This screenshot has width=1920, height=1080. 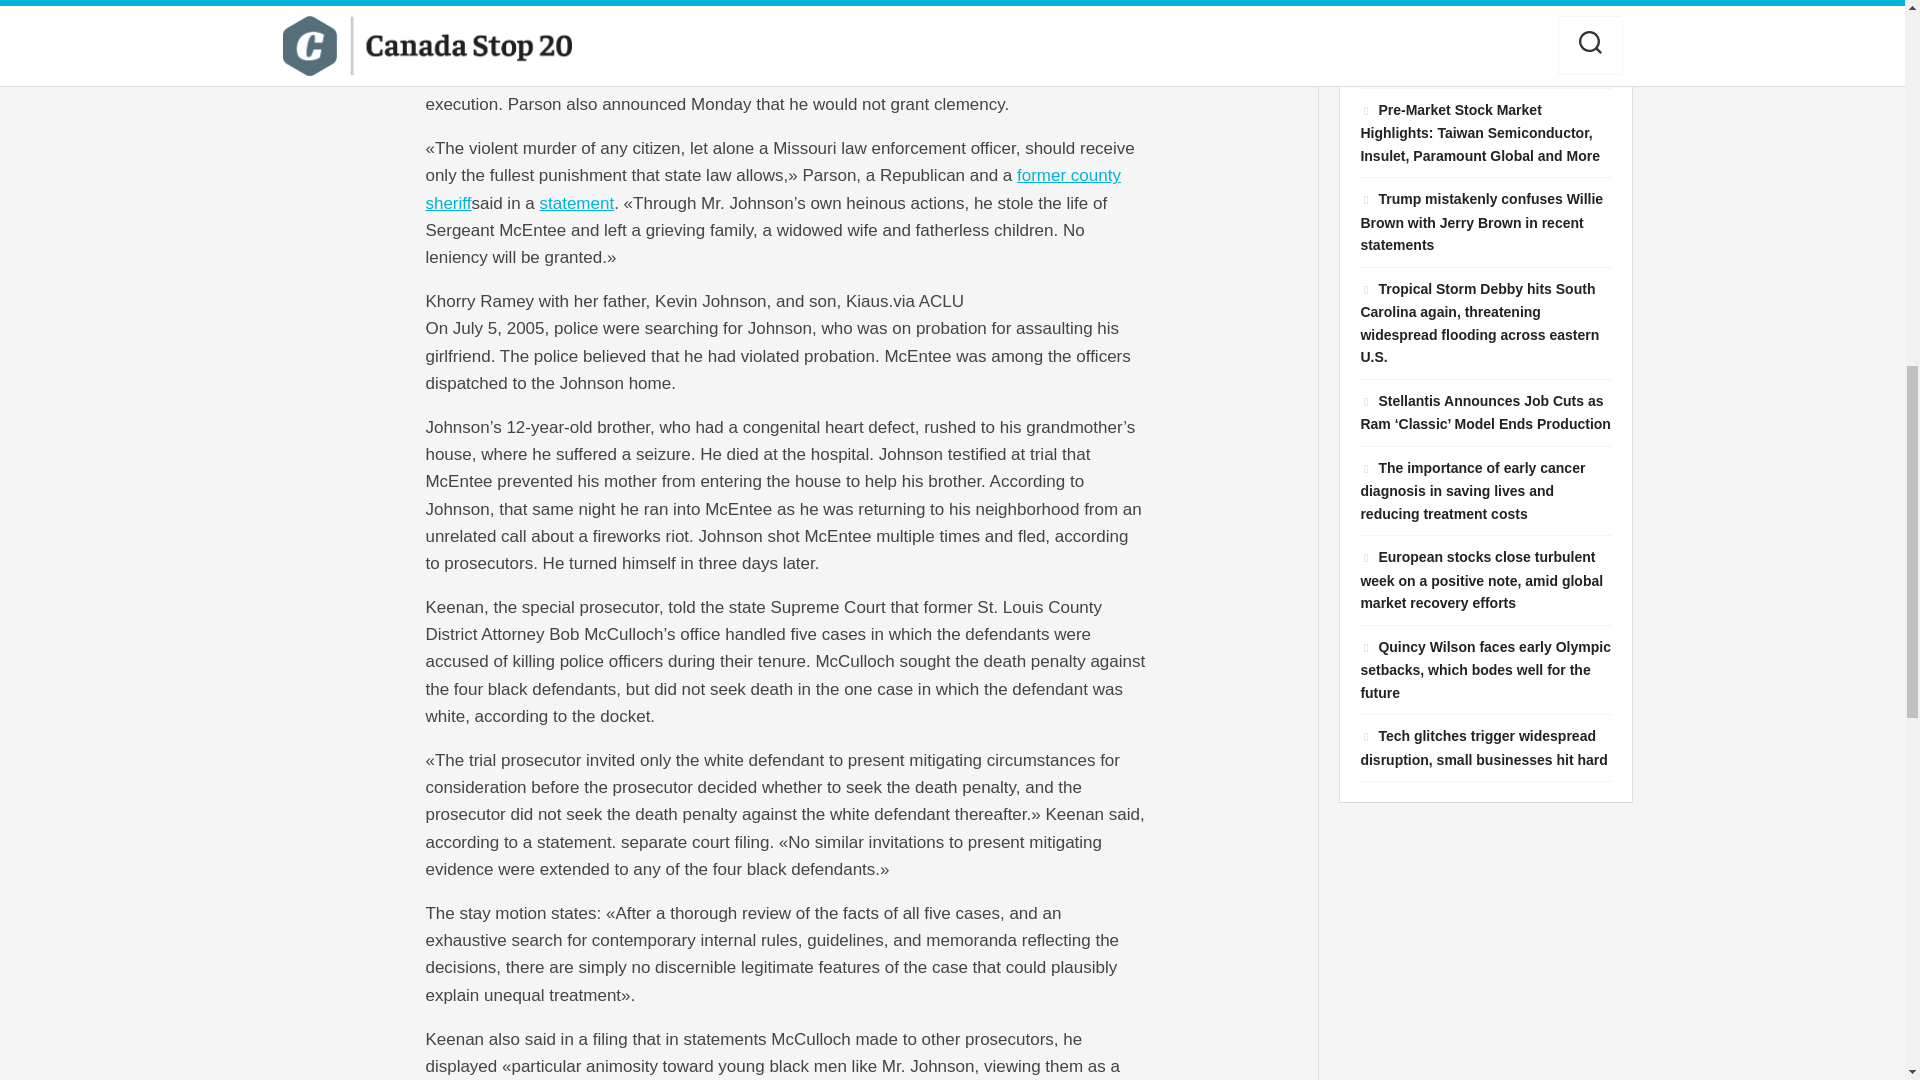 What do you see at coordinates (639, 78) in the screenshot?
I see `decision` at bounding box center [639, 78].